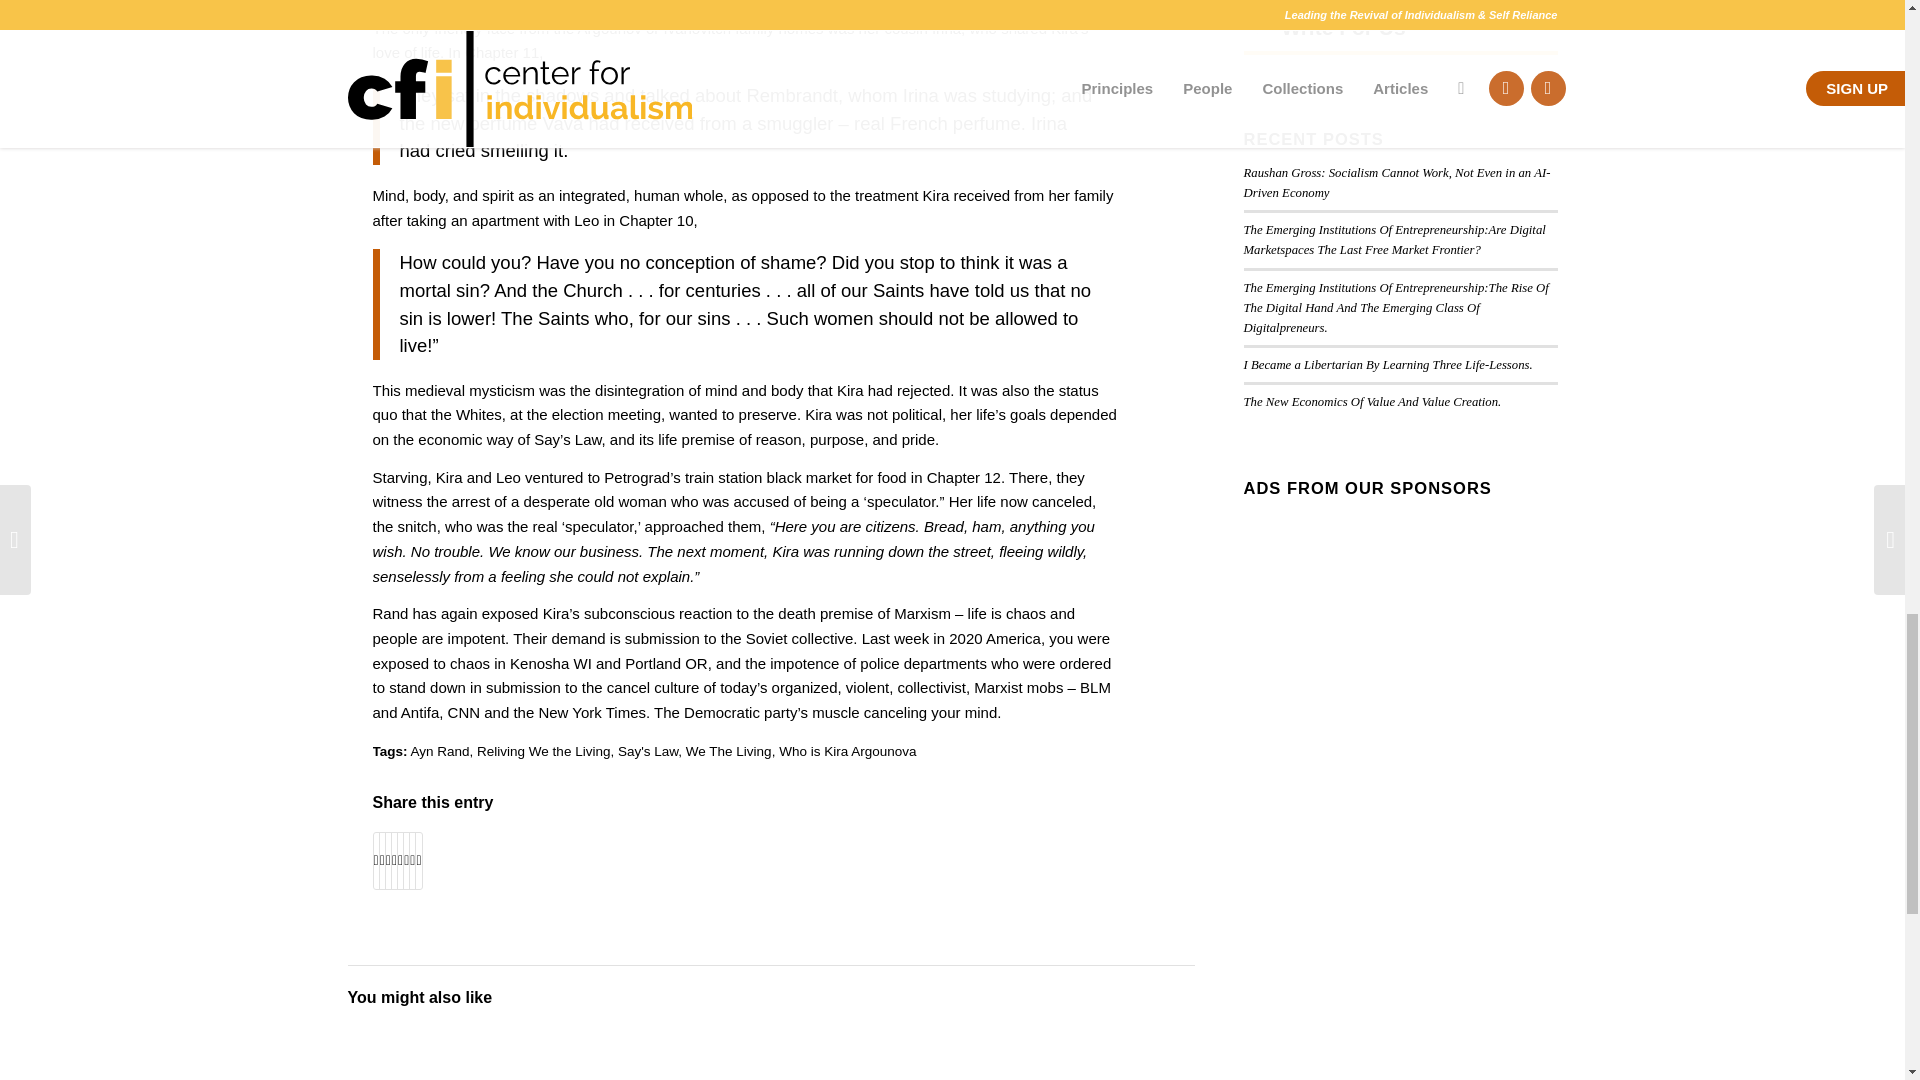  I want to click on Who is Kira Argounova, so click(847, 752).